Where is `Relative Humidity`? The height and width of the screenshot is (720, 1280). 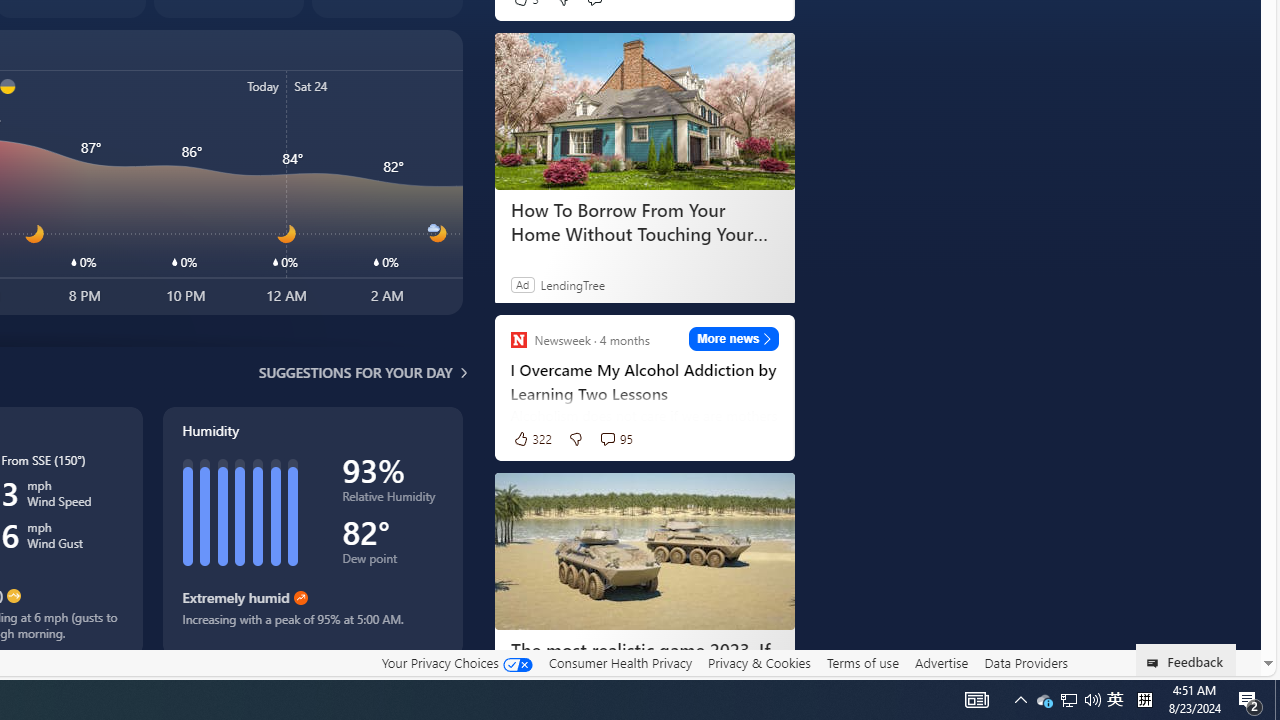 Relative Humidity is located at coordinates (392, 500).